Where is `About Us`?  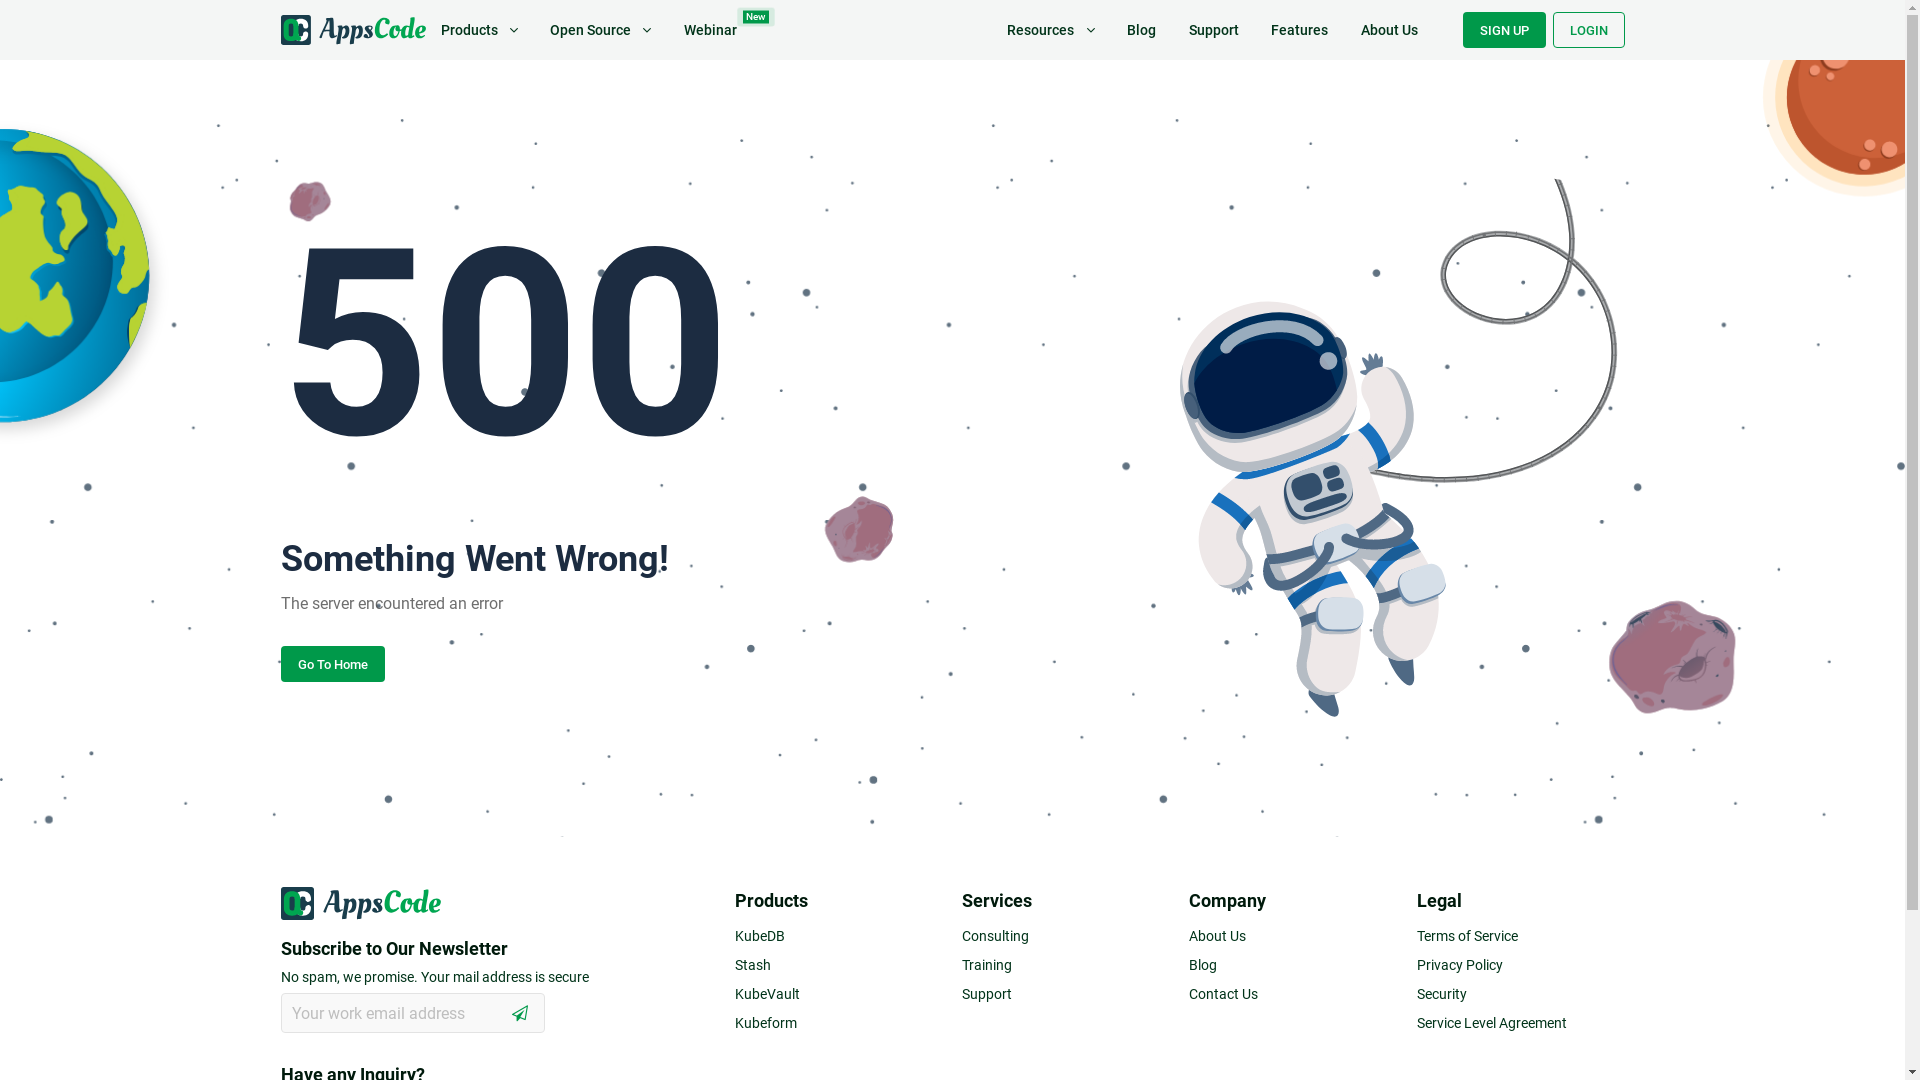 About Us is located at coordinates (1293, 932).